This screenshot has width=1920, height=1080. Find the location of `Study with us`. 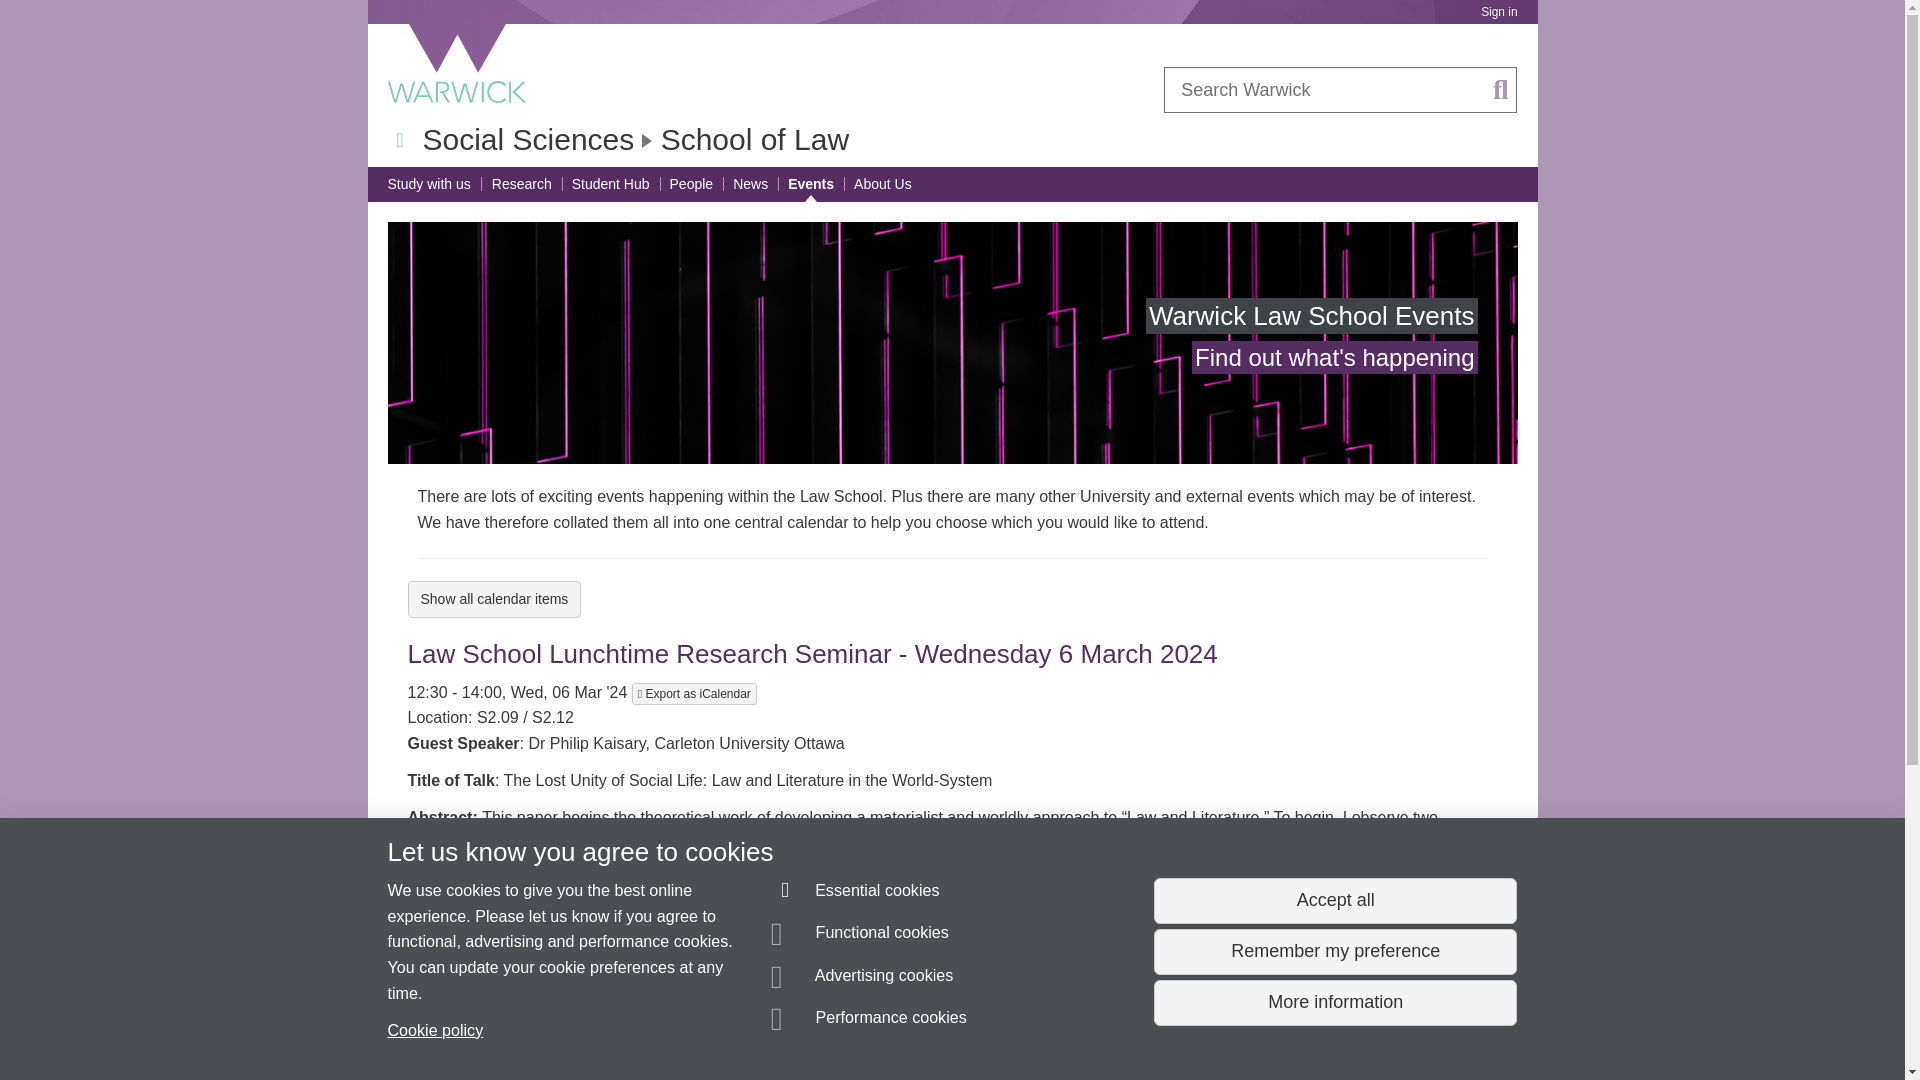

Study with us is located at coordinates (428, 184).